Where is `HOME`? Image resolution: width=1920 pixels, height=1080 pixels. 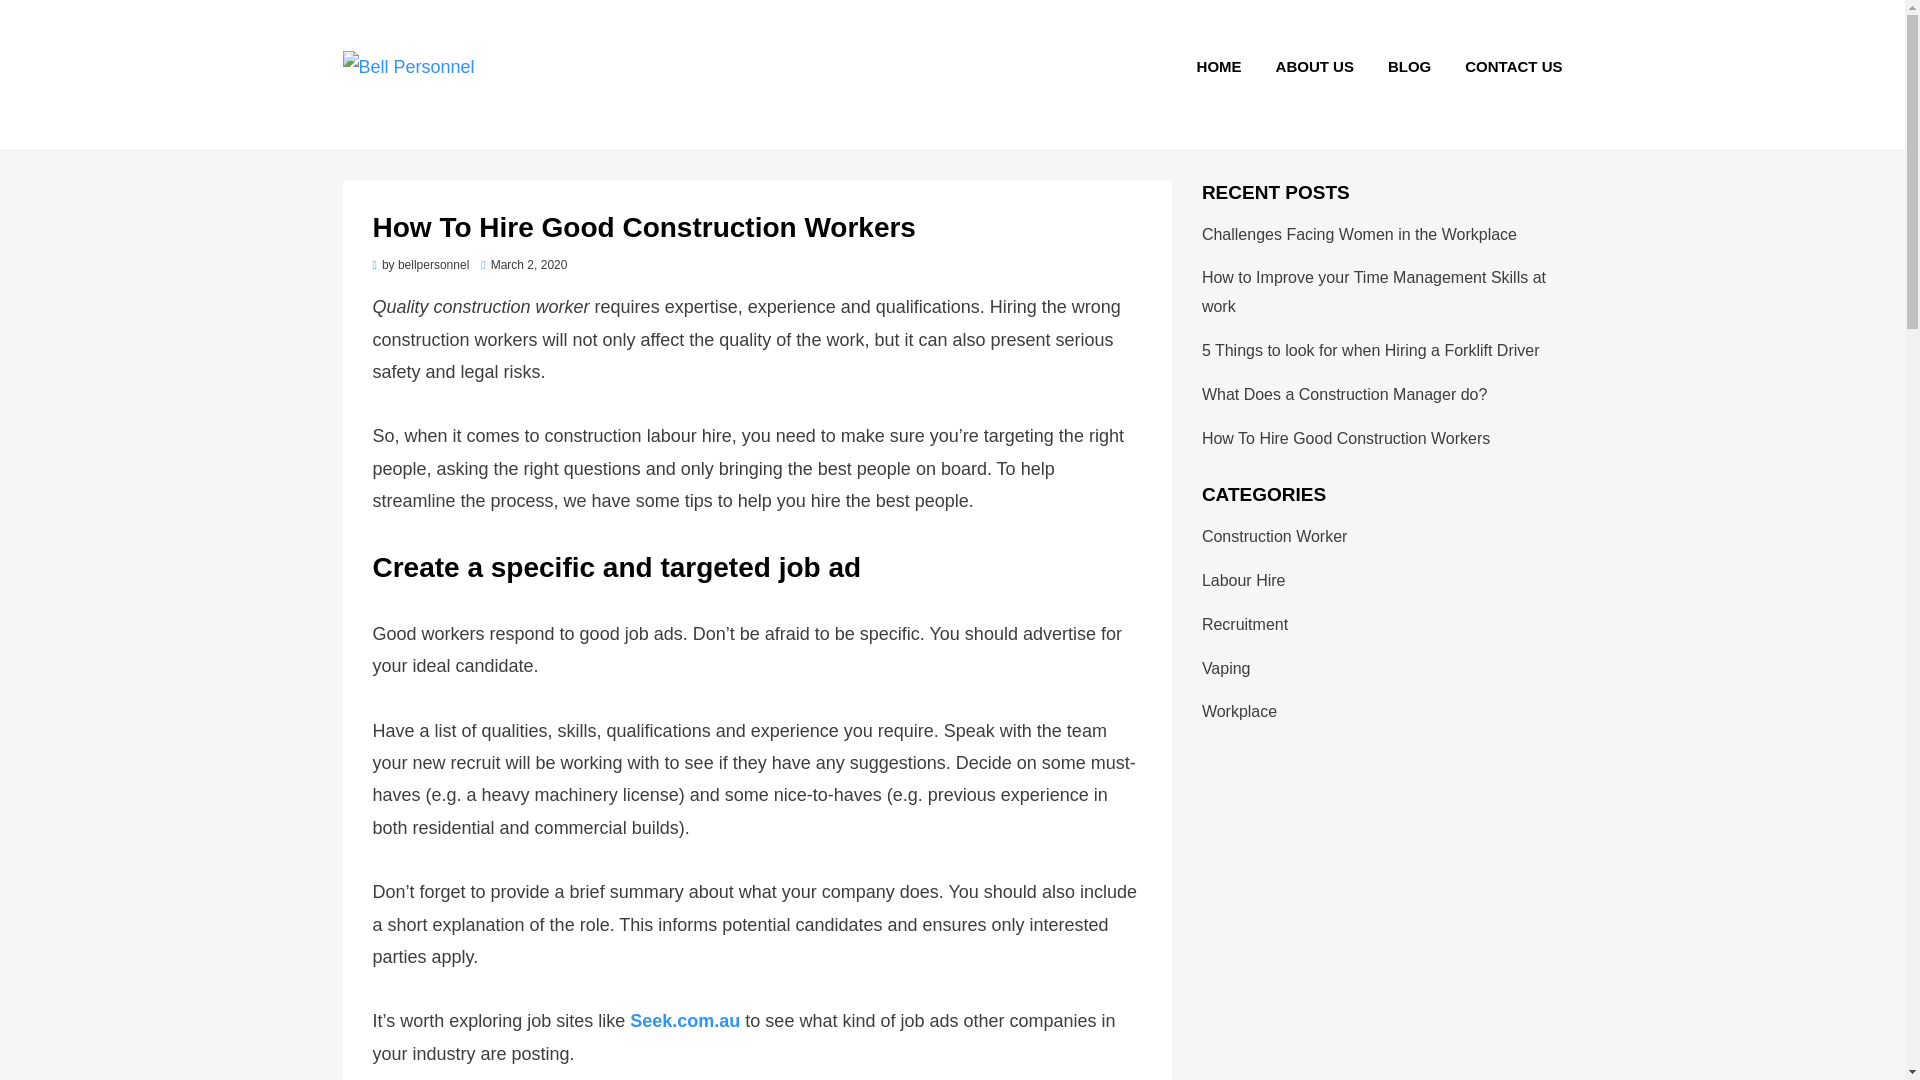
HOME is located at coordinates (1220, 66).